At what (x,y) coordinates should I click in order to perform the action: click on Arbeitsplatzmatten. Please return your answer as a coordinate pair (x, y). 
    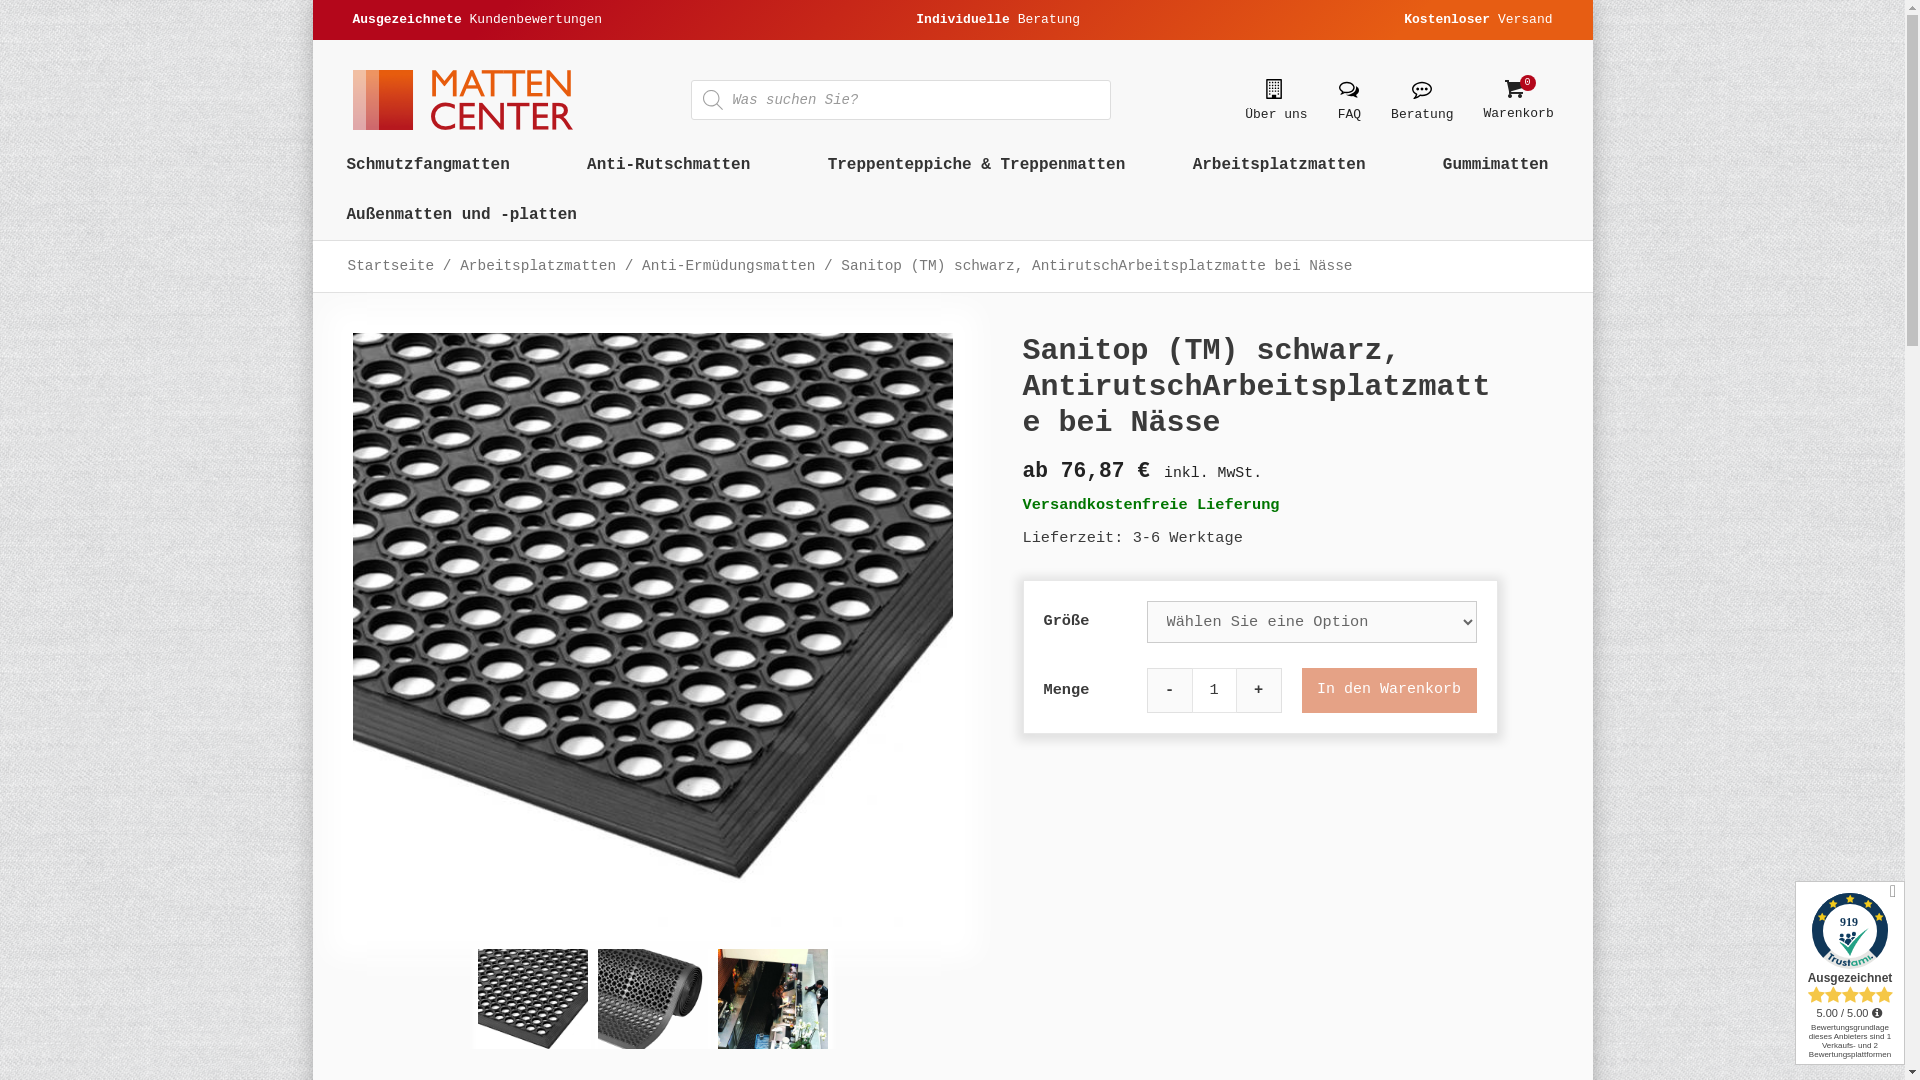
    Looking at the image, I should click on (538, 266).